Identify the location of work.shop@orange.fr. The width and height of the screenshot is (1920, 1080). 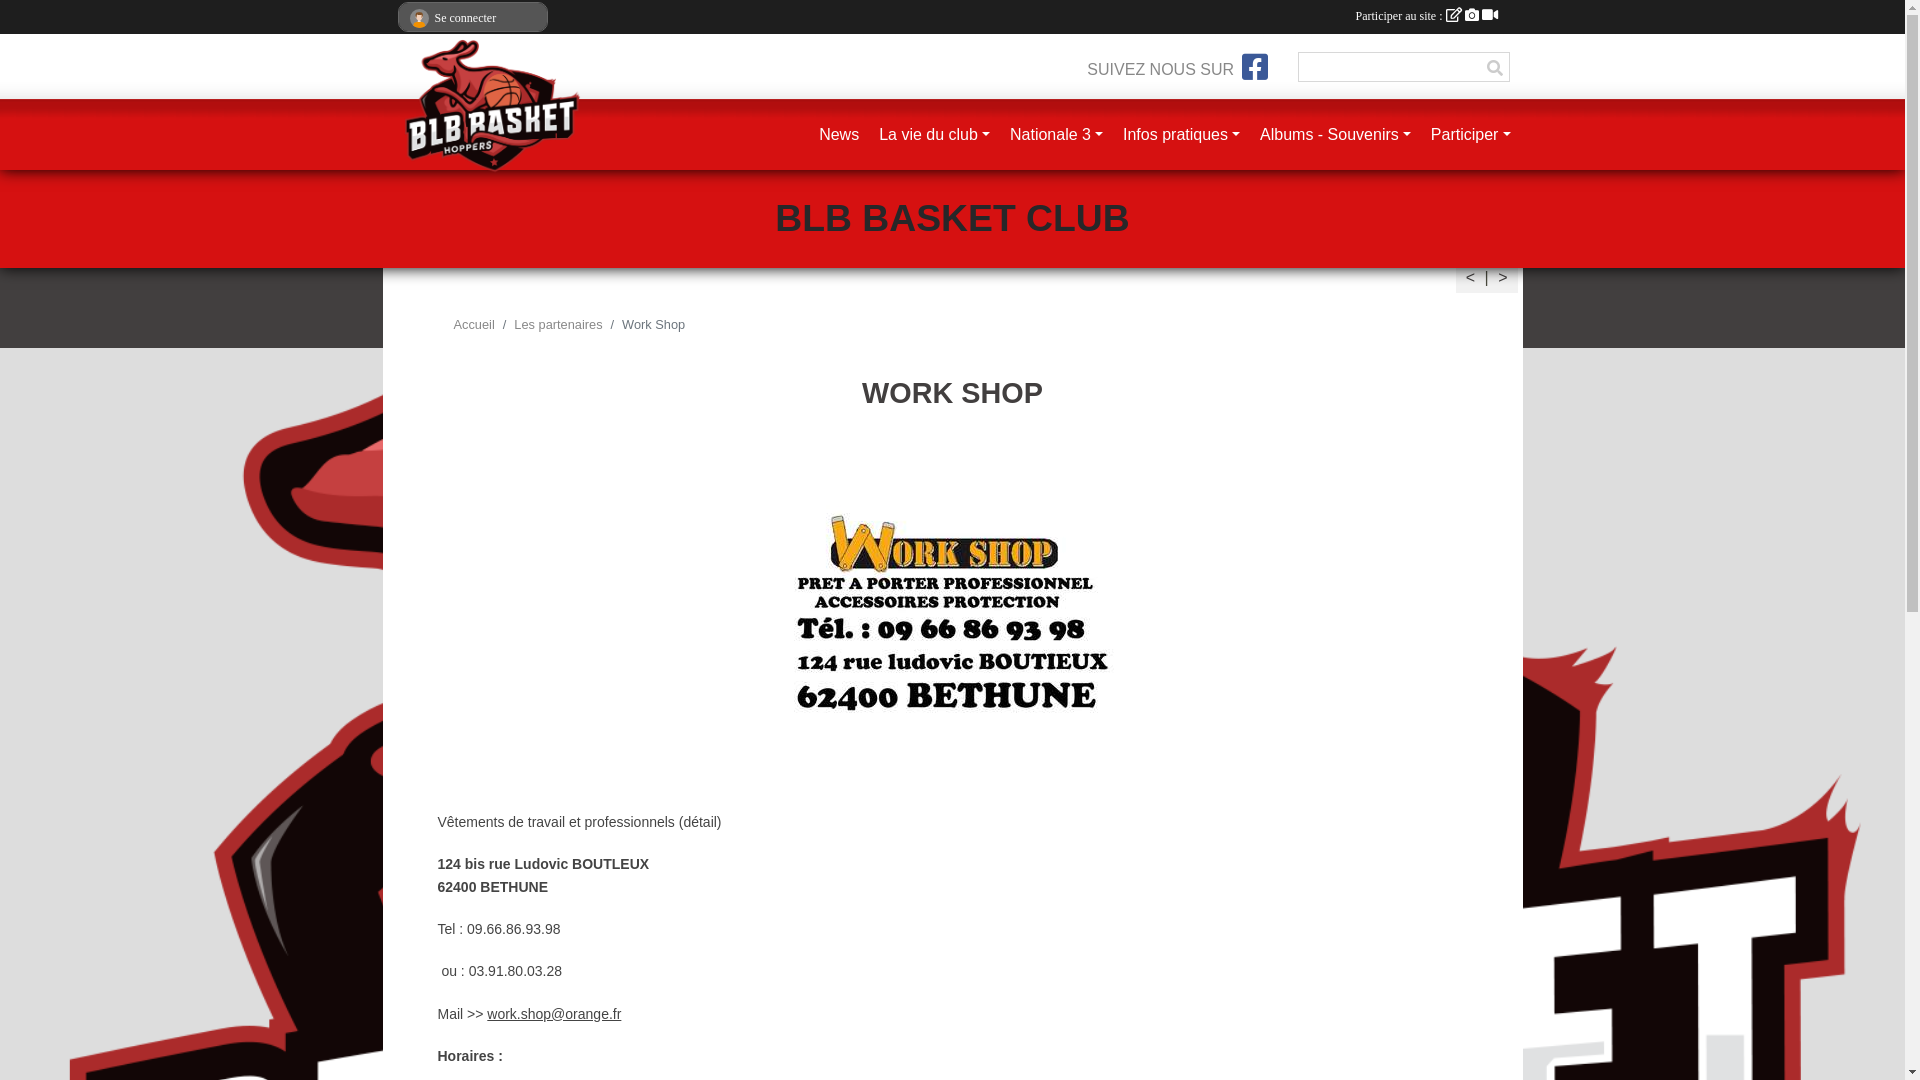
(554, 1014).